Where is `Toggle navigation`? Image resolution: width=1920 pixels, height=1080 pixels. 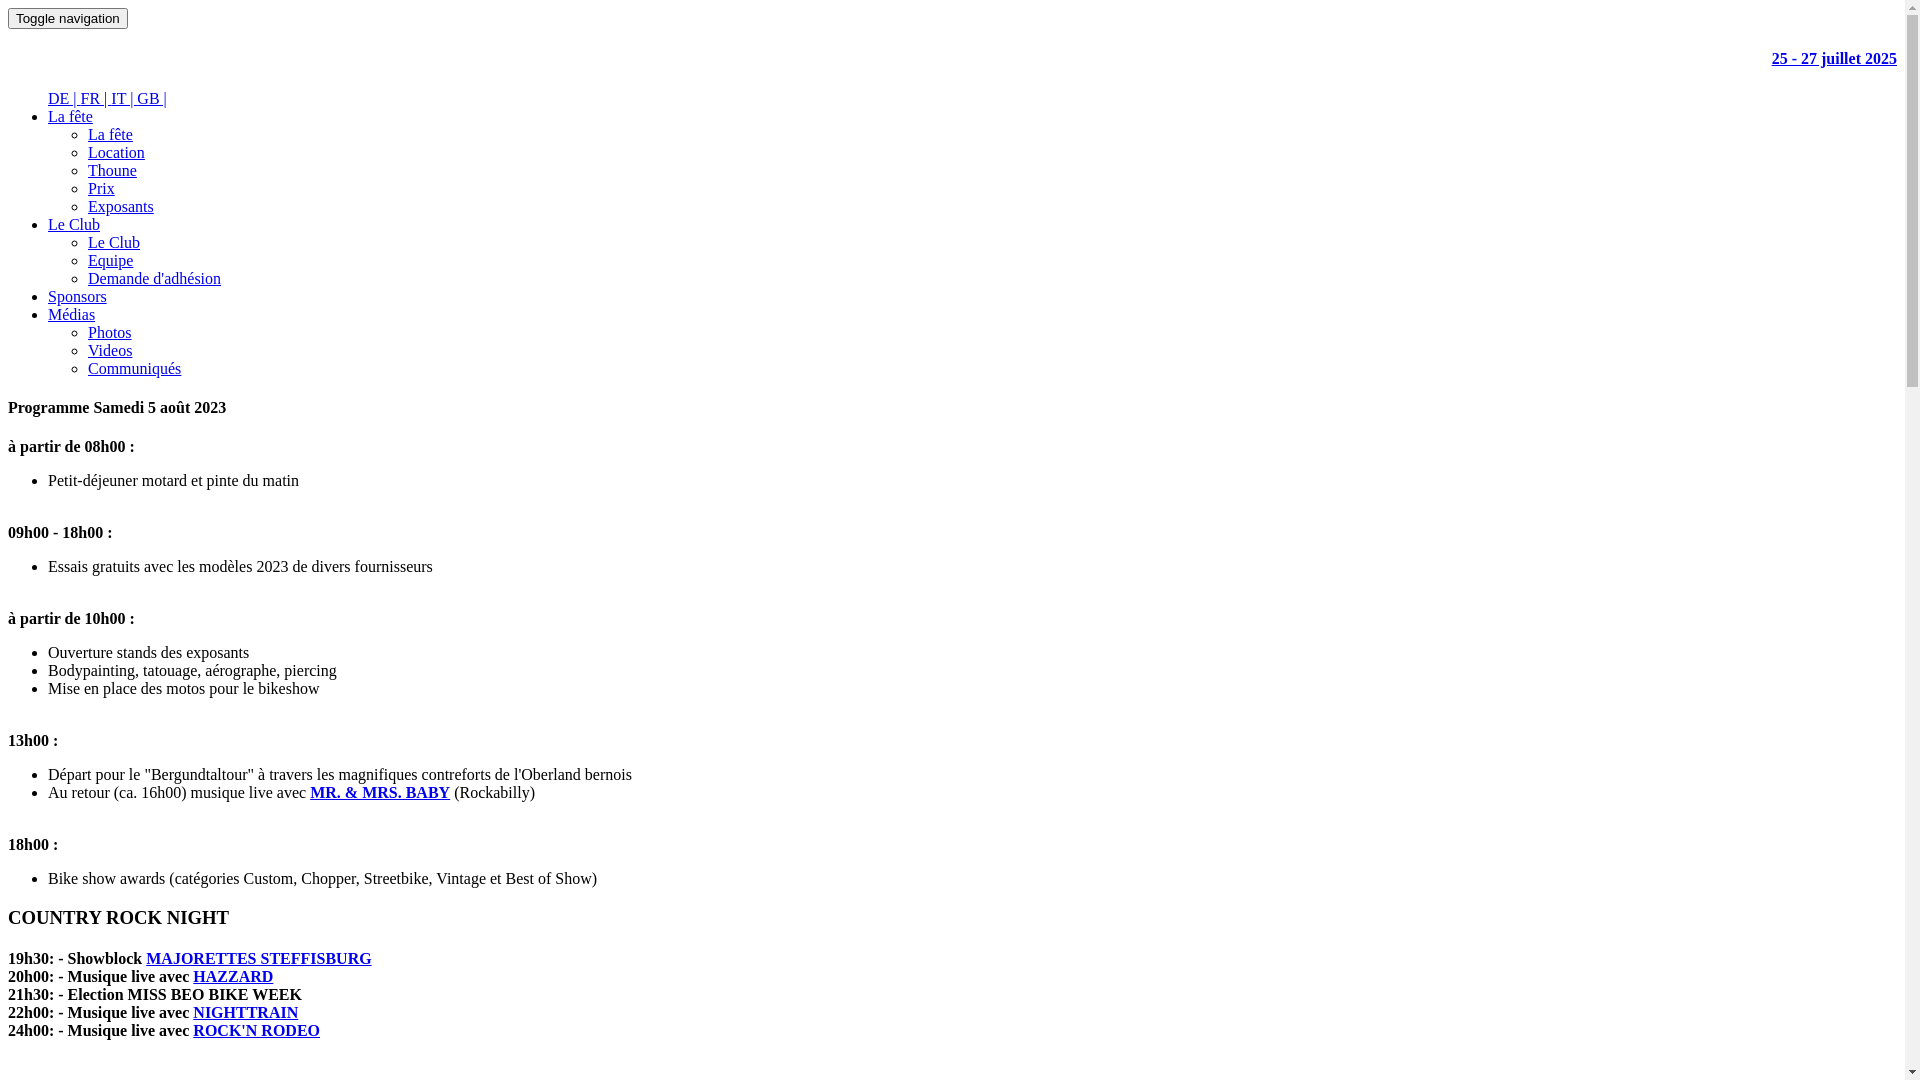
Toggle navigation is located at coordinates (68, 18).